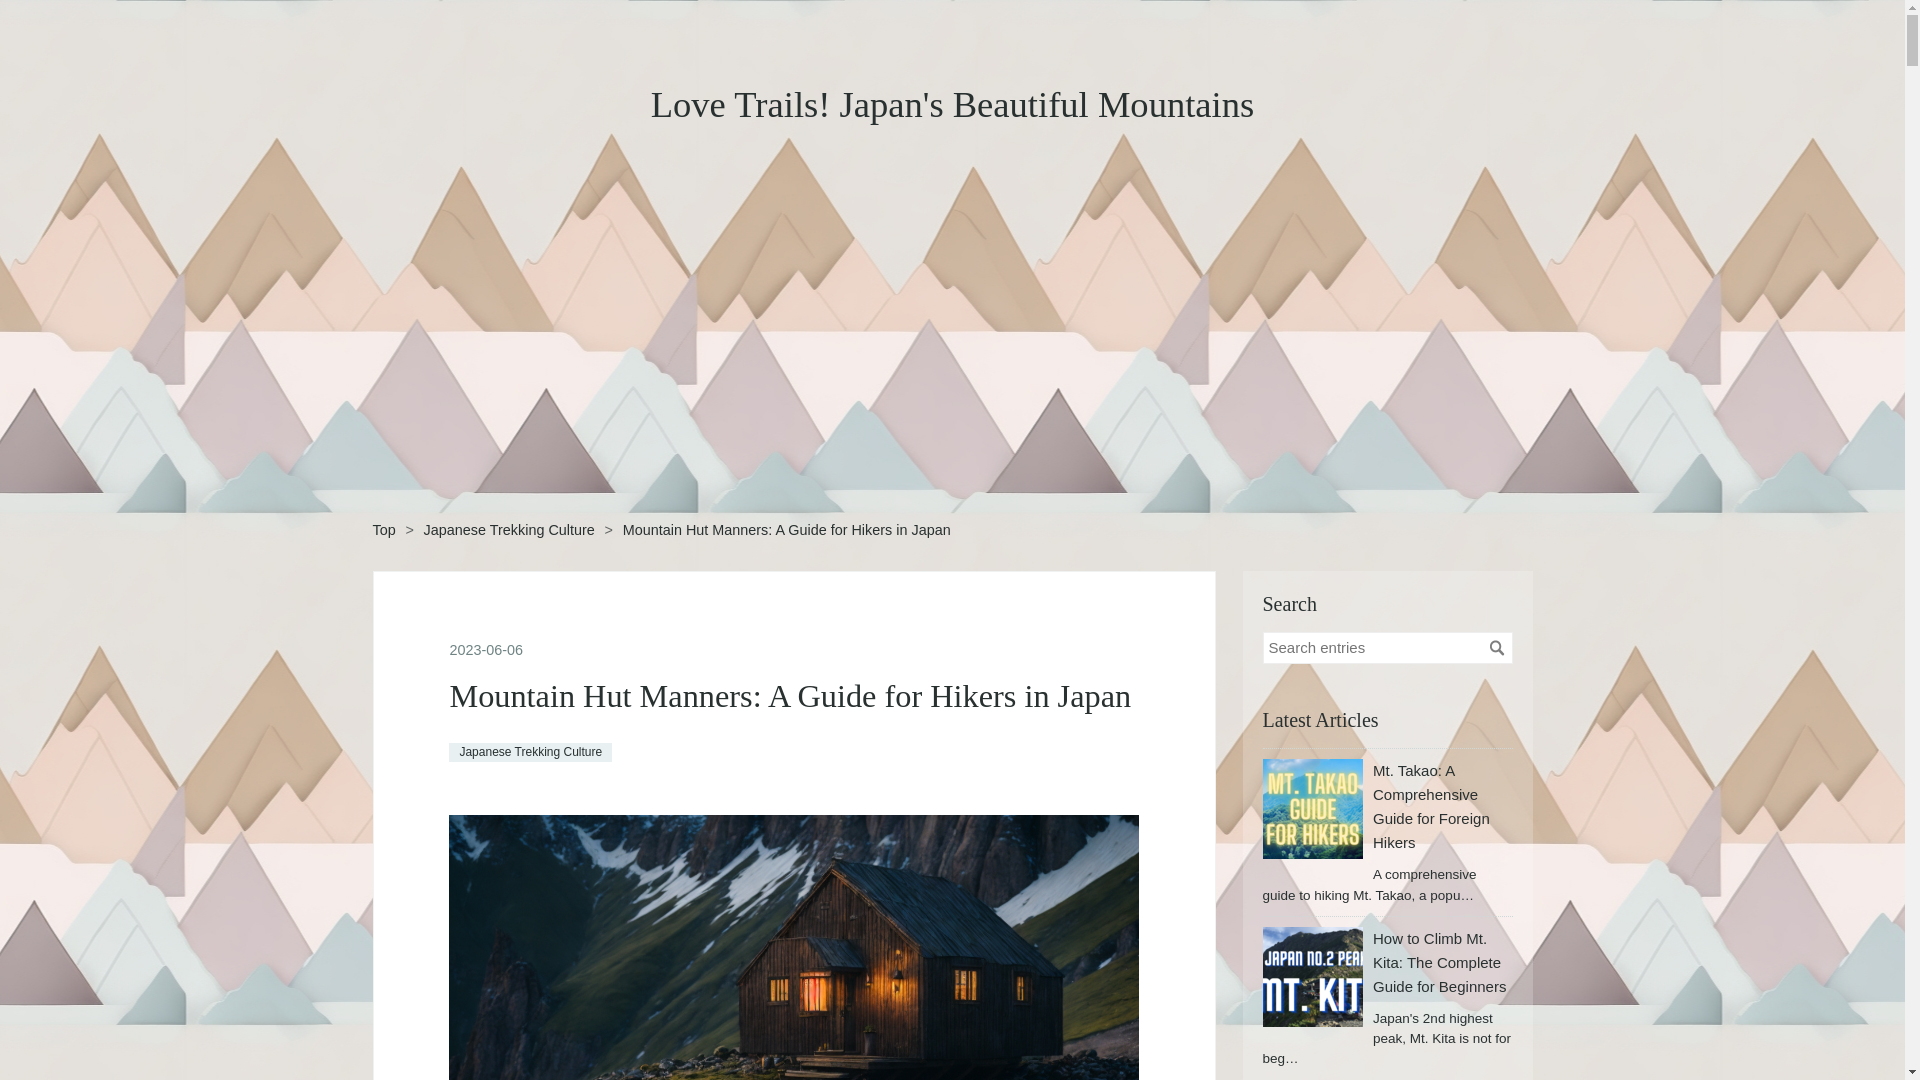 The width and height of the screenshot is (1920, 1080). I want to click on Love Trails! Japan's Beautiful Mountains, so click(952, 104).